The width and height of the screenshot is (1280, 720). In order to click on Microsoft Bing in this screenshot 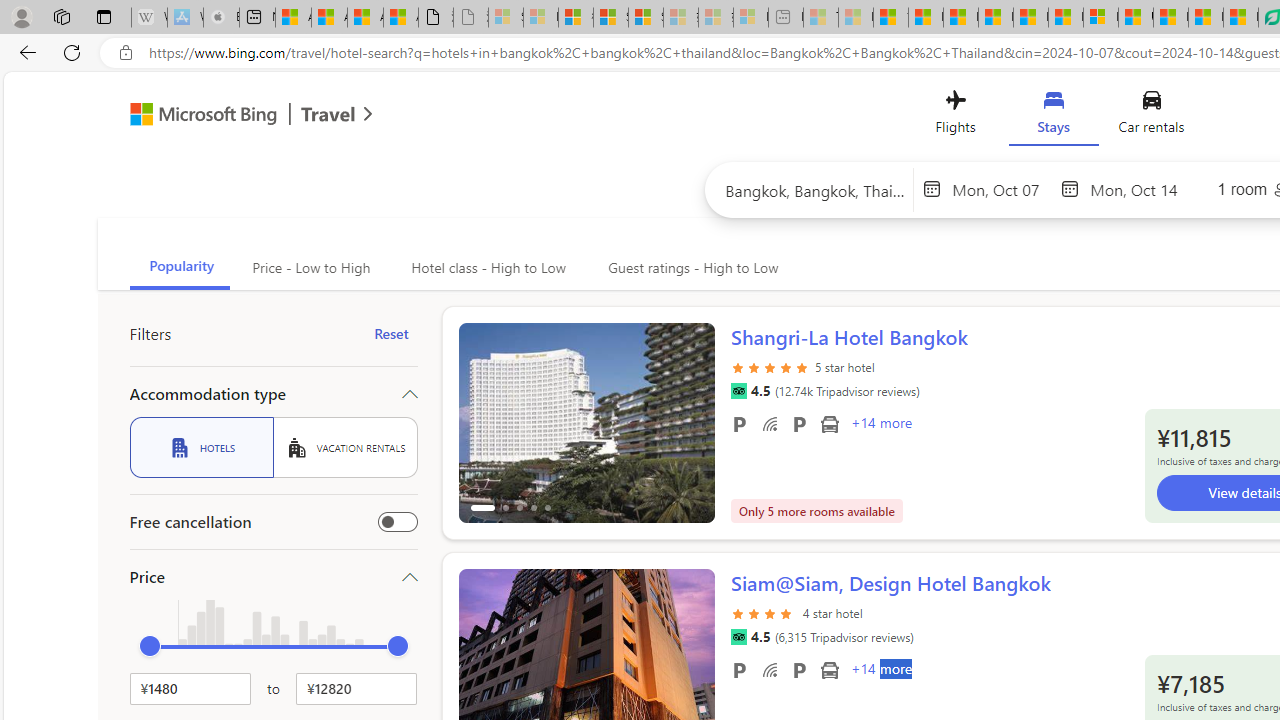, I will do `click(194, 116)`.